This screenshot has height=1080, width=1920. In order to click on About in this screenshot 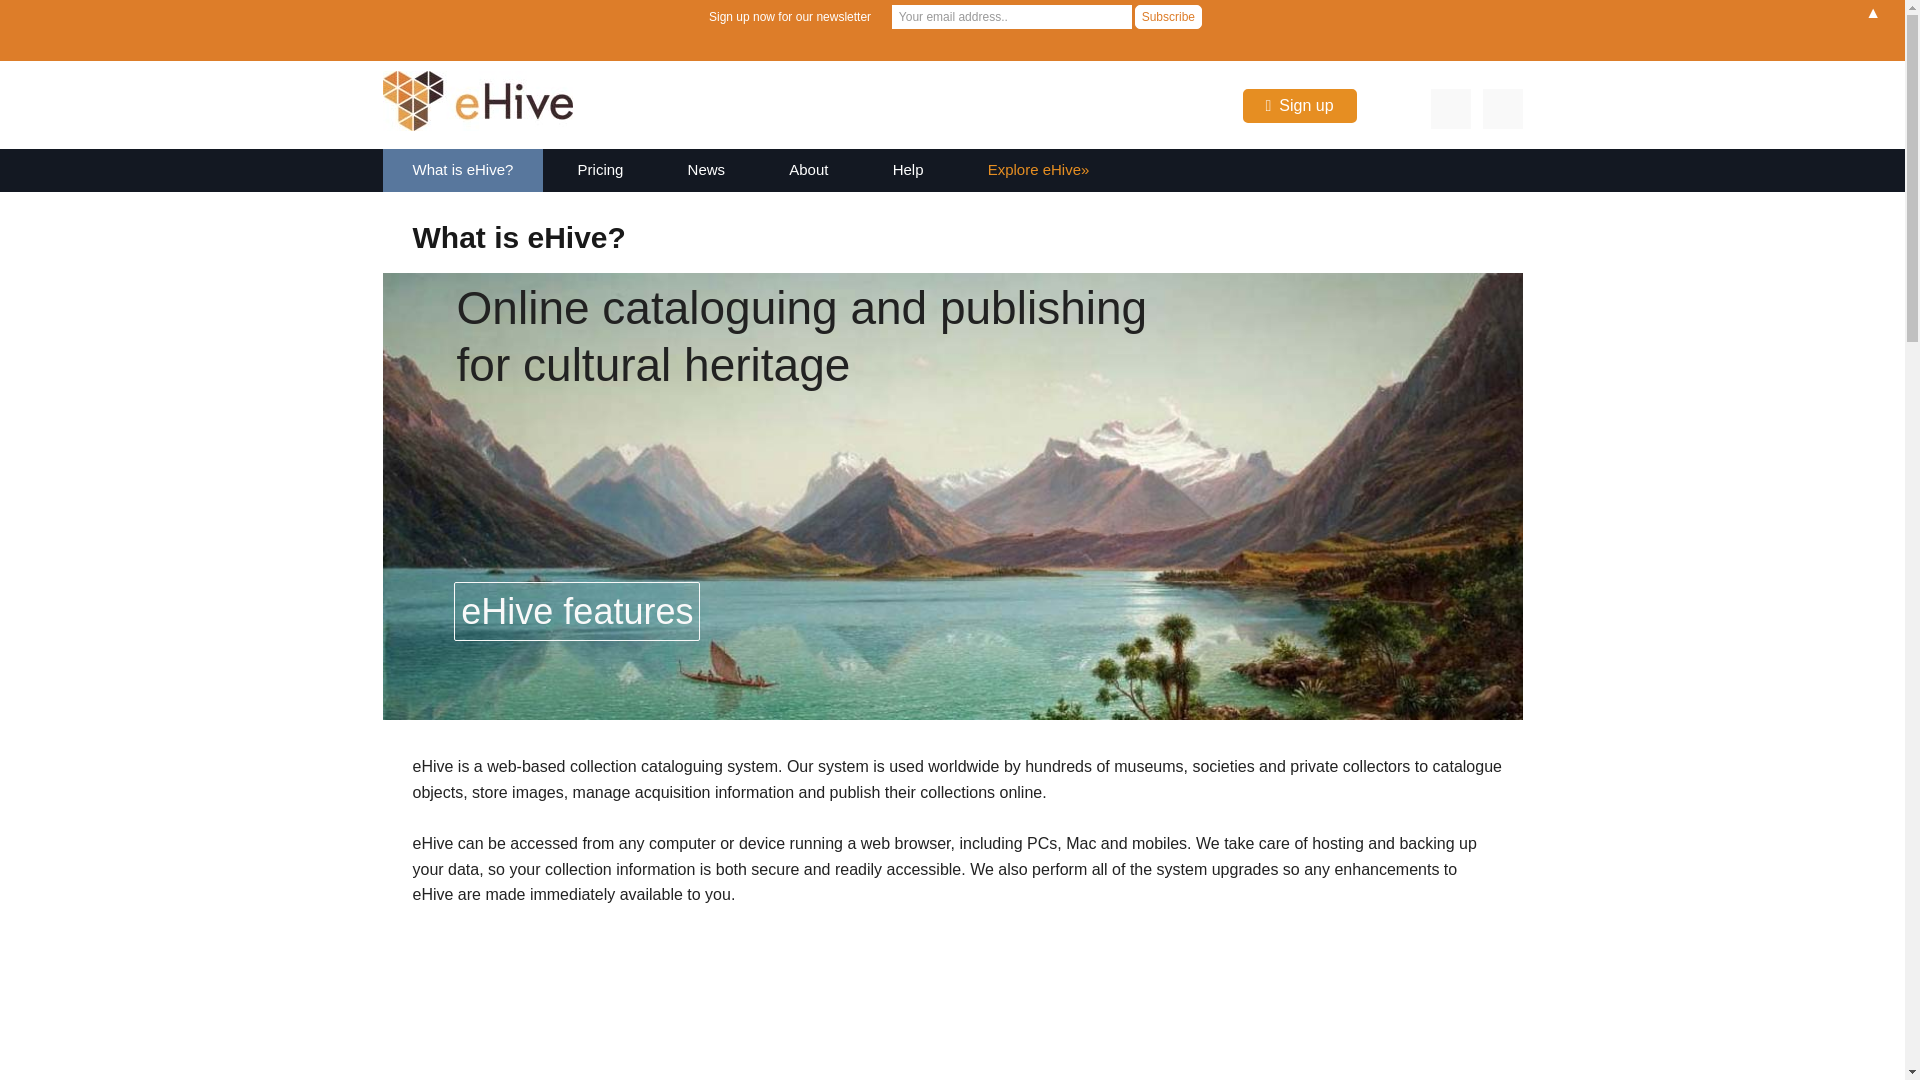, I will do `click(808, 170)`.